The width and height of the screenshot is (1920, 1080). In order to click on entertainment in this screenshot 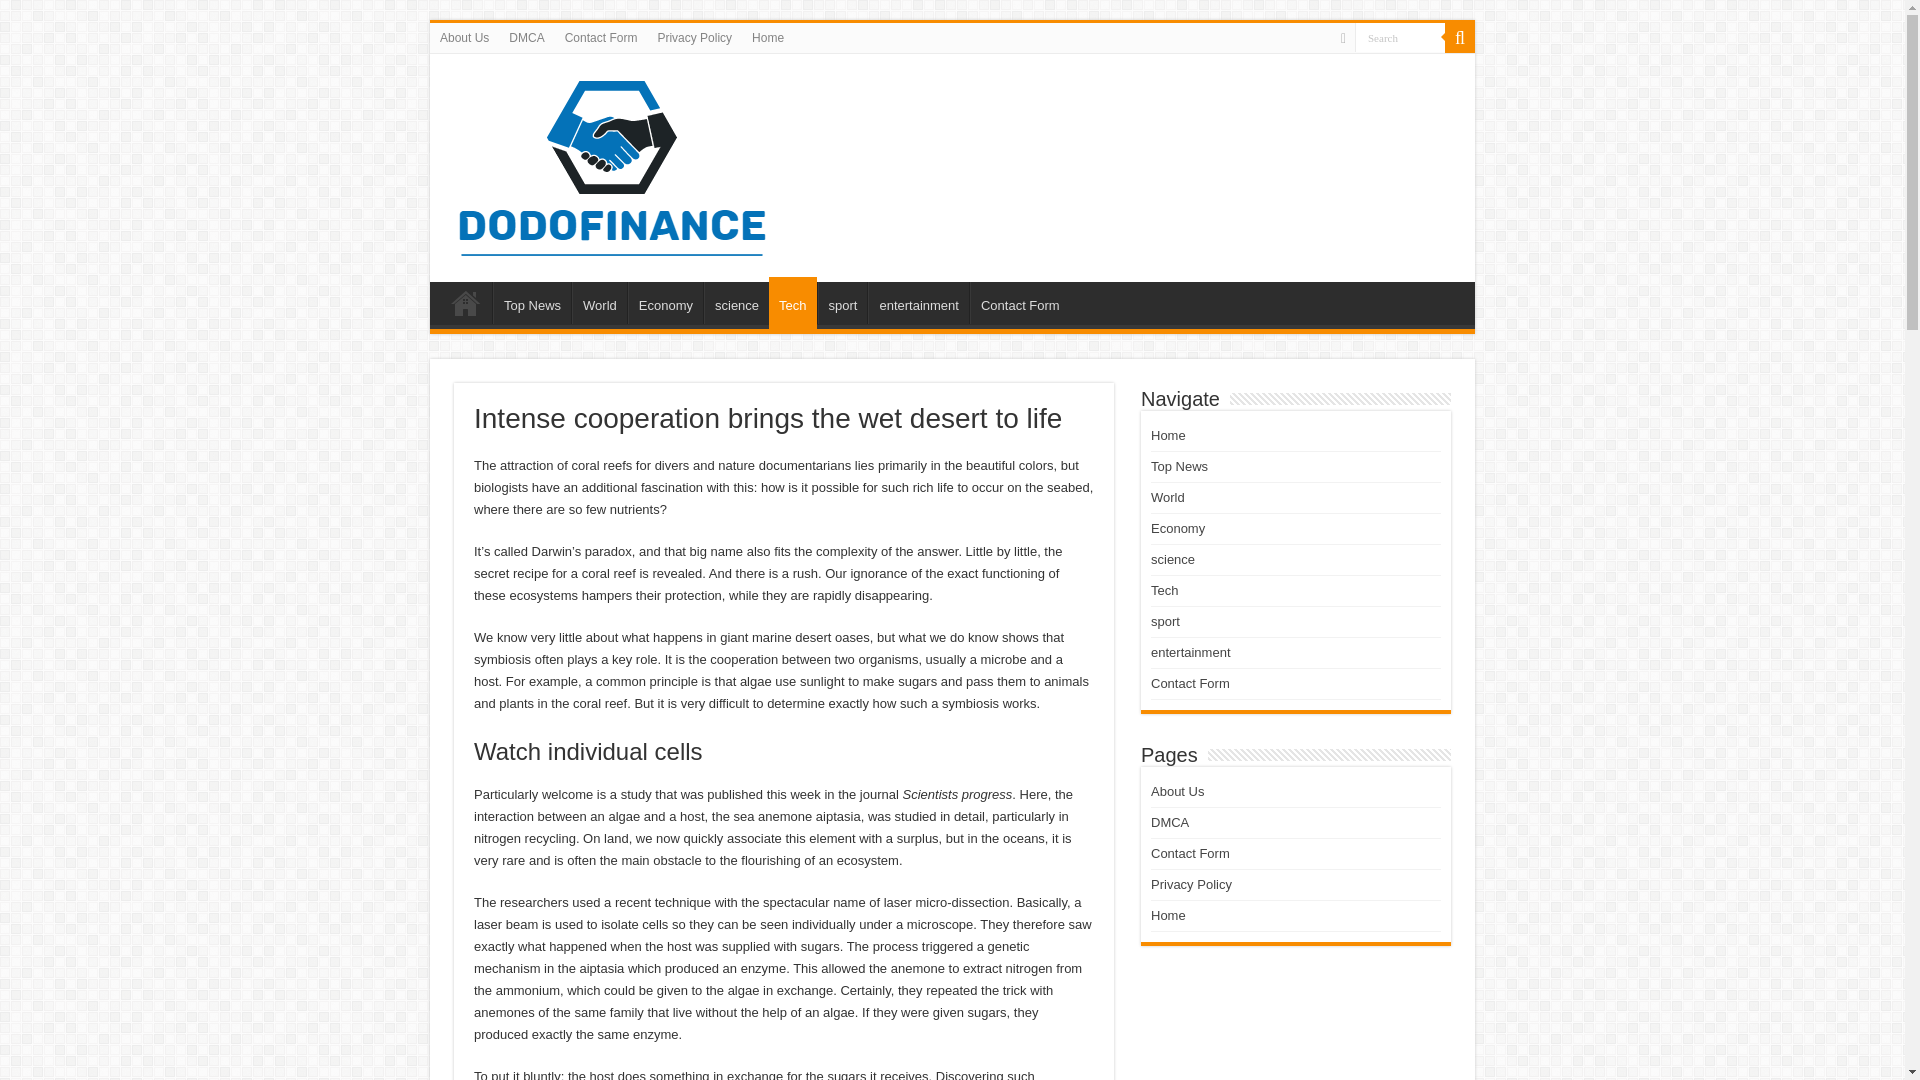, I will do `click(918, 302)`.